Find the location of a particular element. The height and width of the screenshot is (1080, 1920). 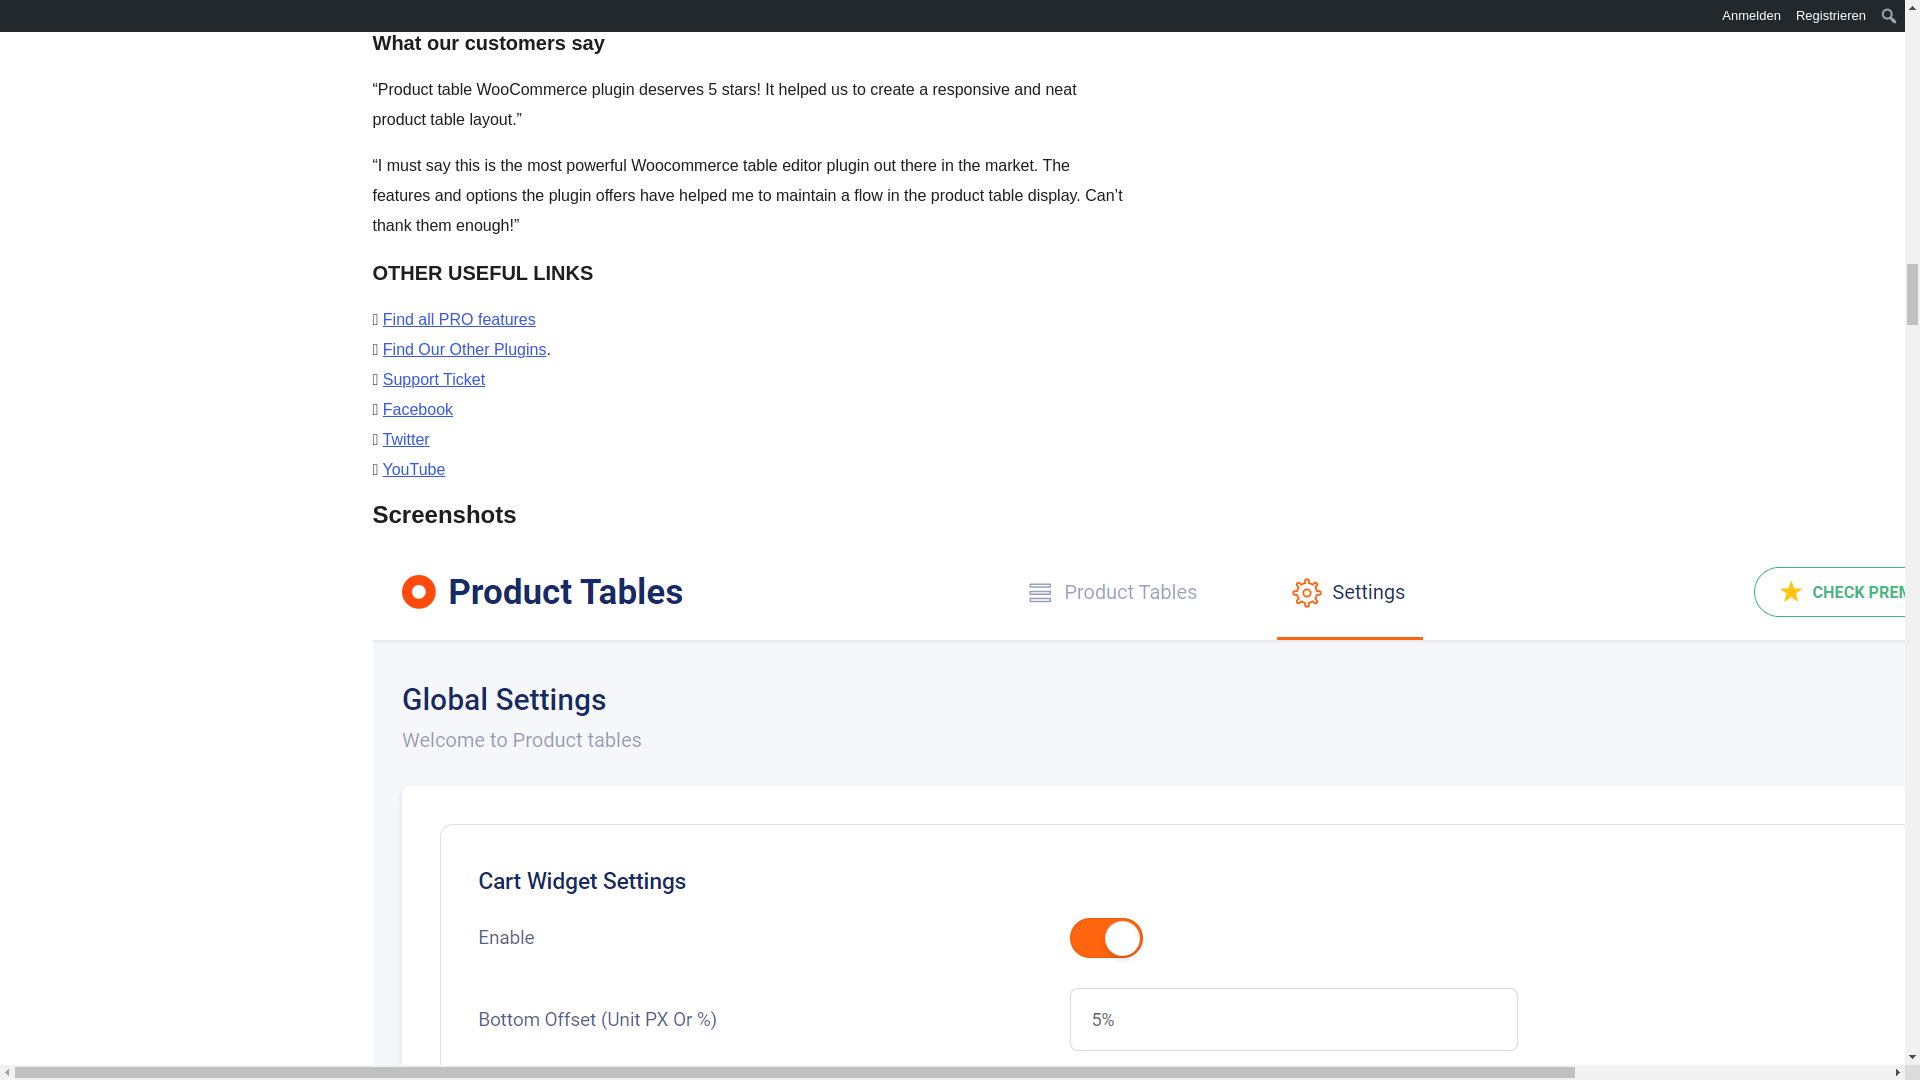

Find Our Other Plugins is located at coordinates (464, 349).